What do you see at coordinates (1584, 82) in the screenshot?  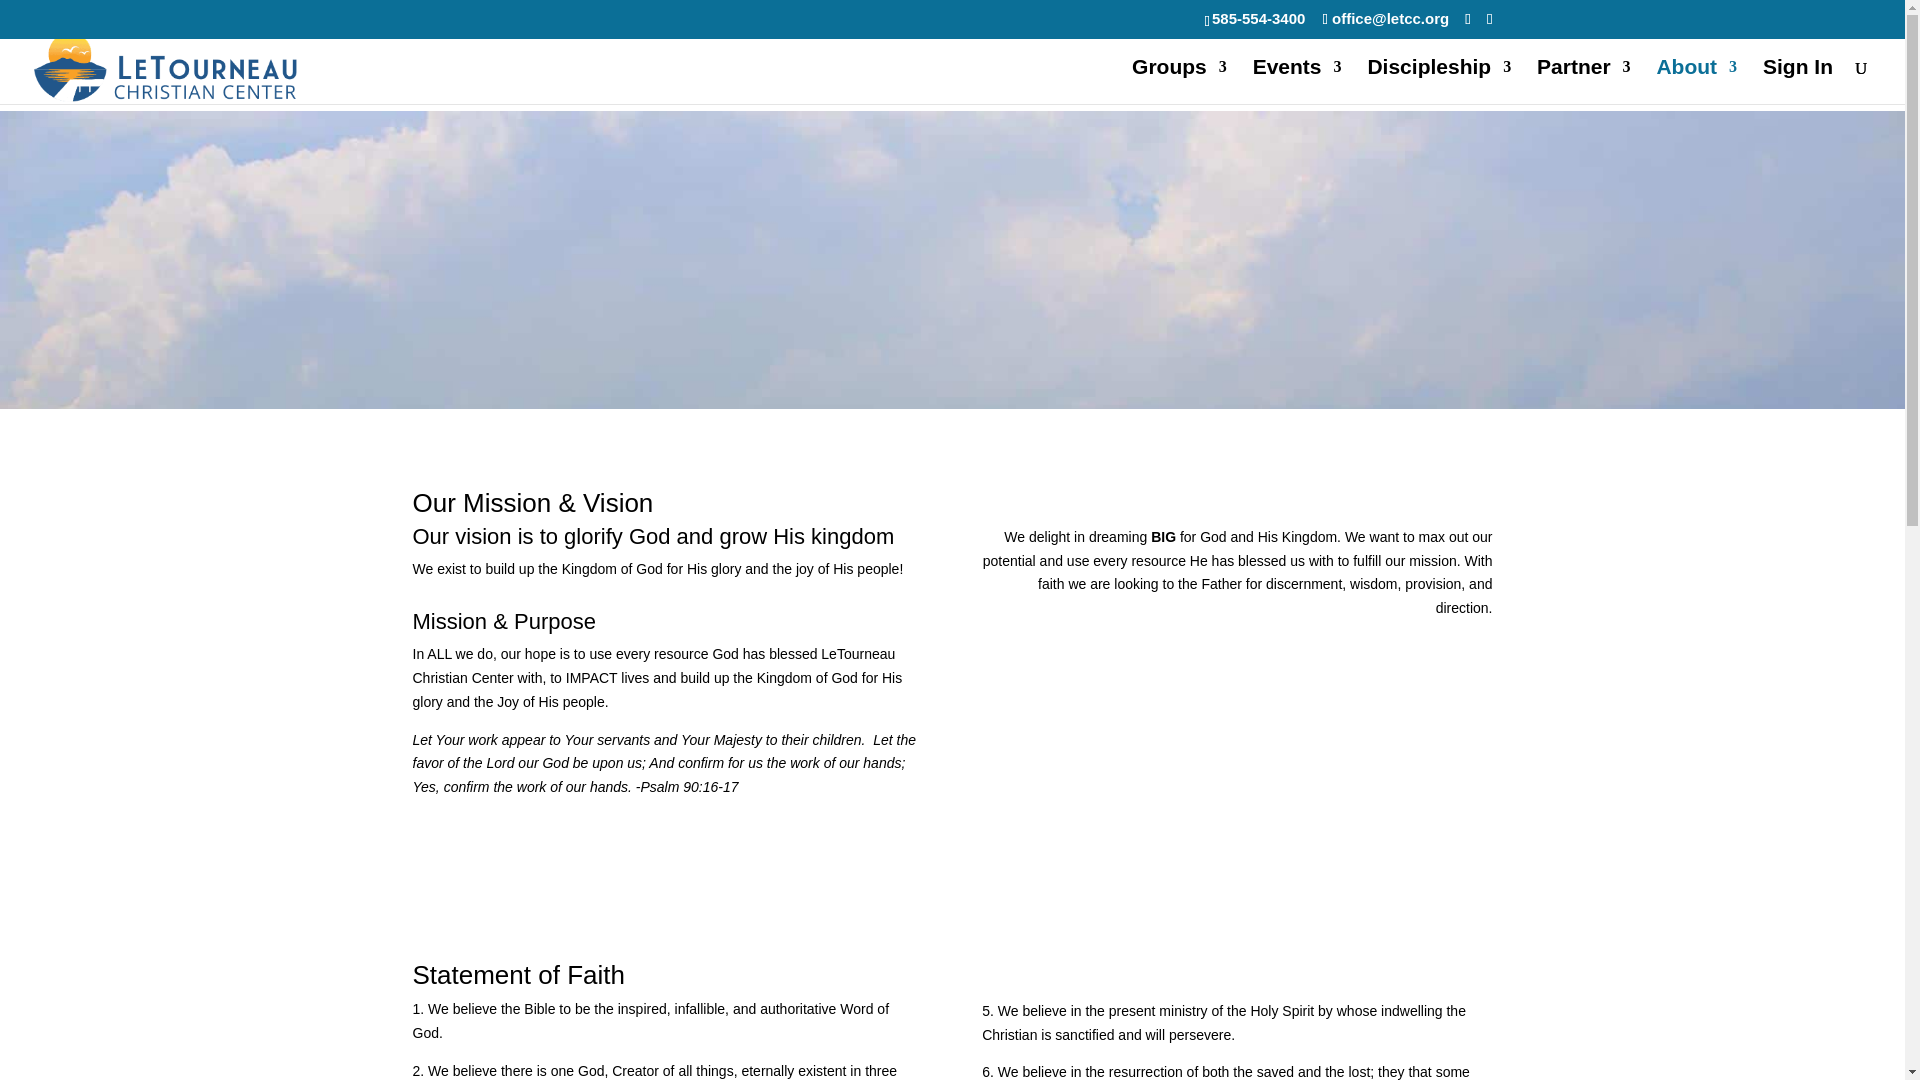 I see `Partner` at bounding box center [1584, 82].